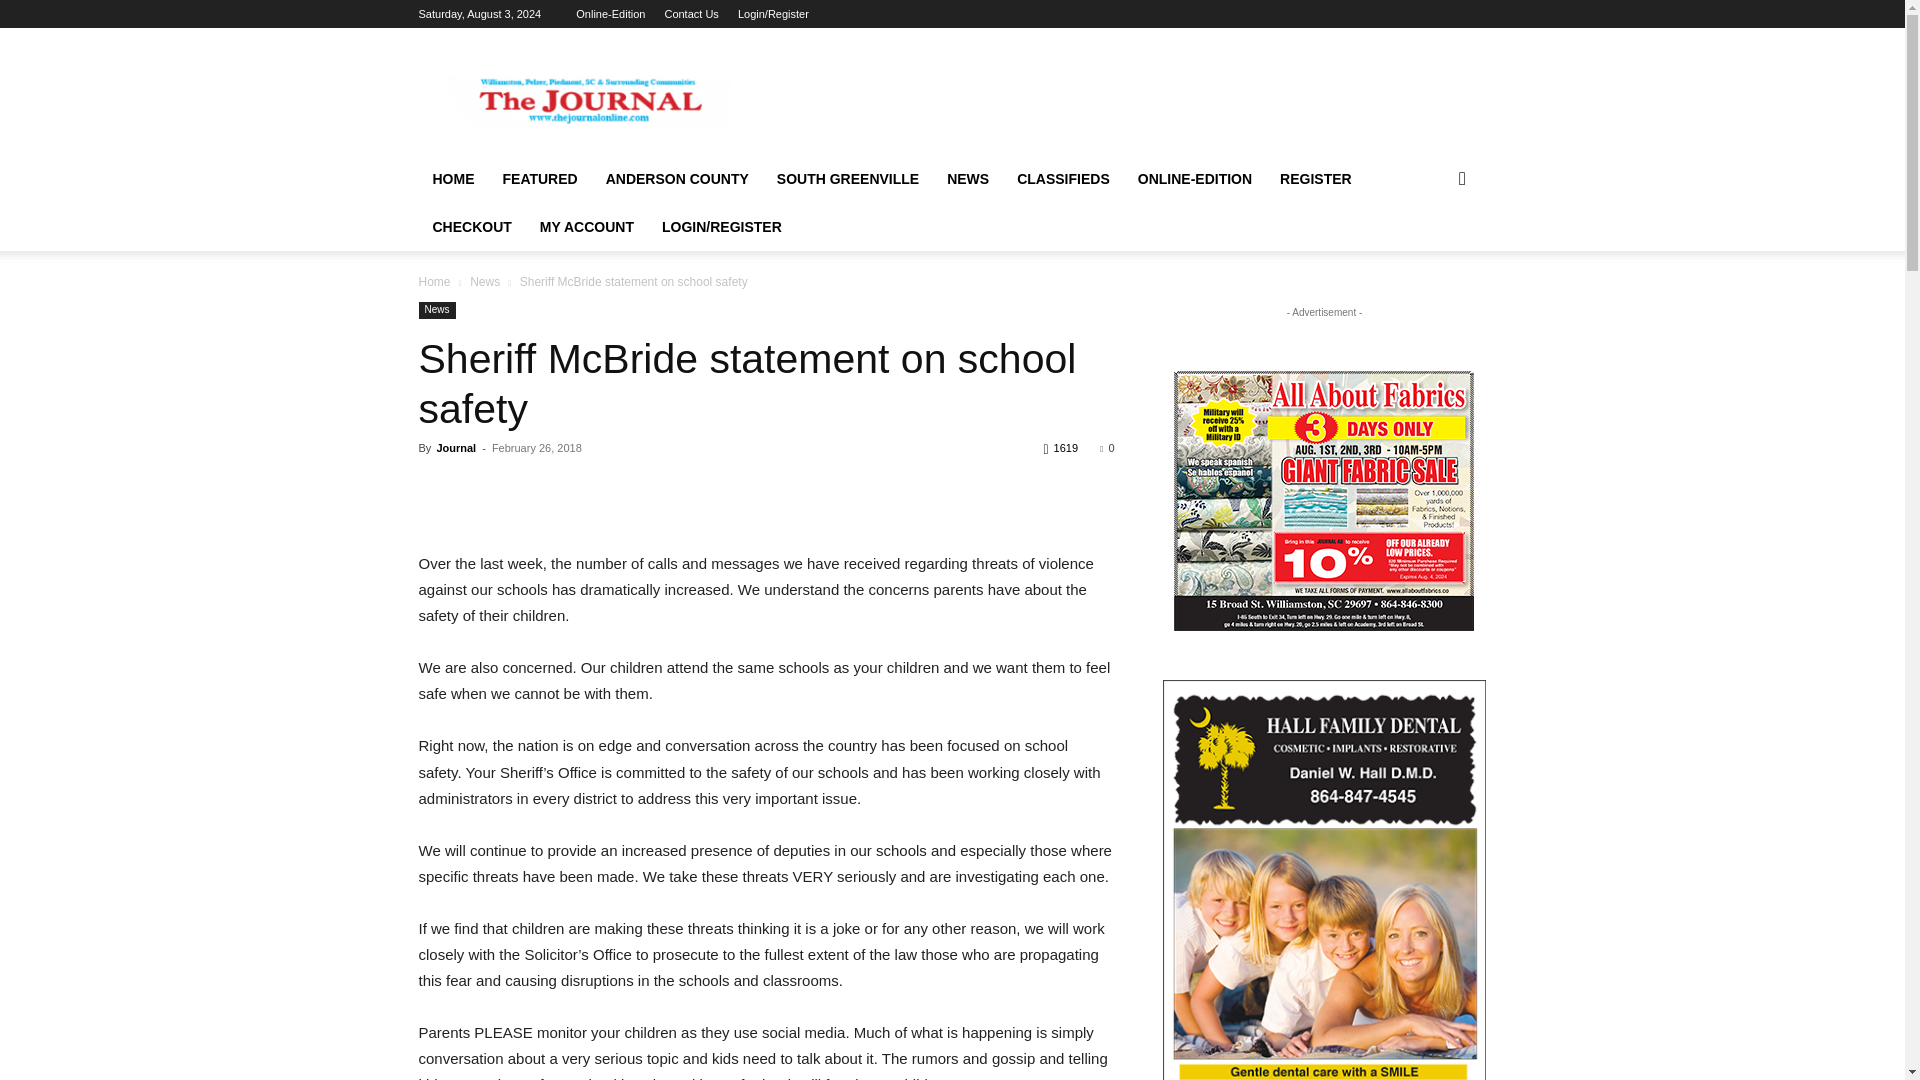 This screenshot has width=1920, height=1080. I want to click on View all posts in News, so click(484, 282).